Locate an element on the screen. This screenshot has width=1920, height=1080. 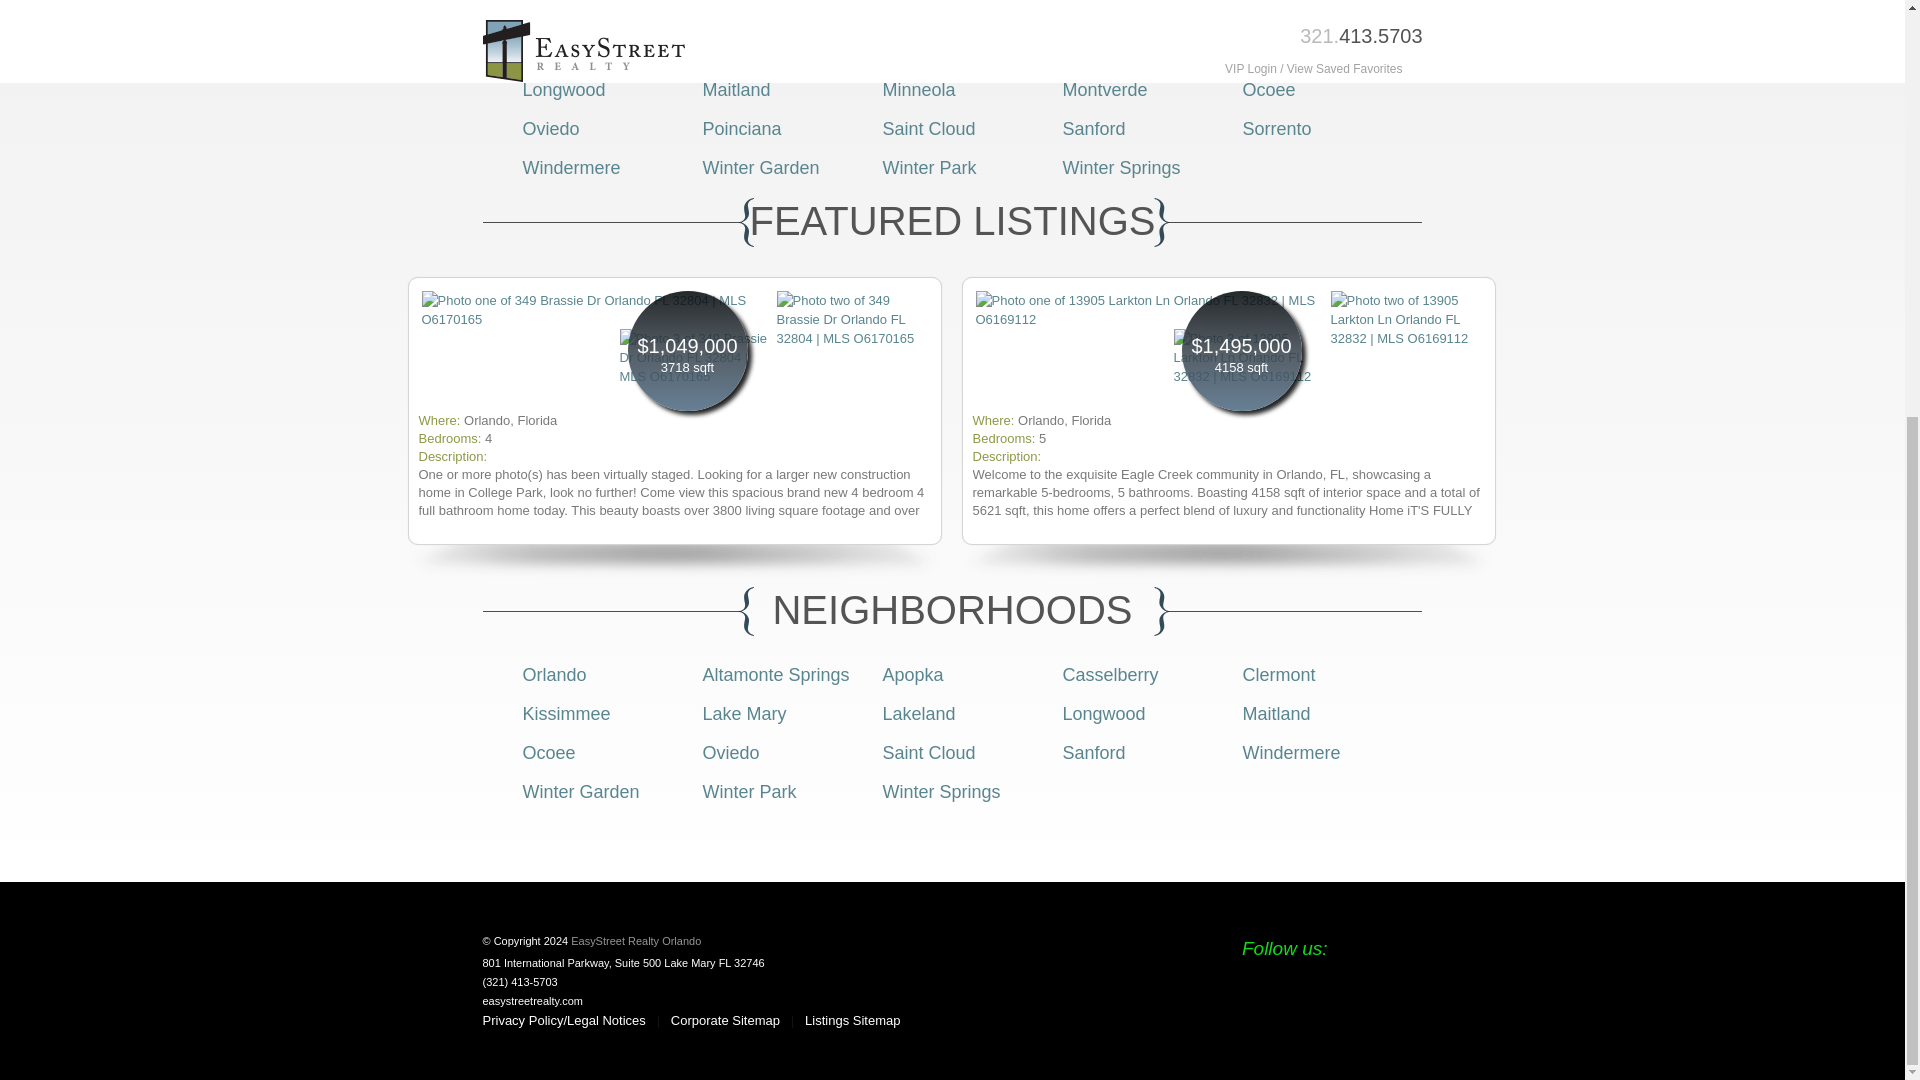
Lakeland is located at coordinates (1278, 50).